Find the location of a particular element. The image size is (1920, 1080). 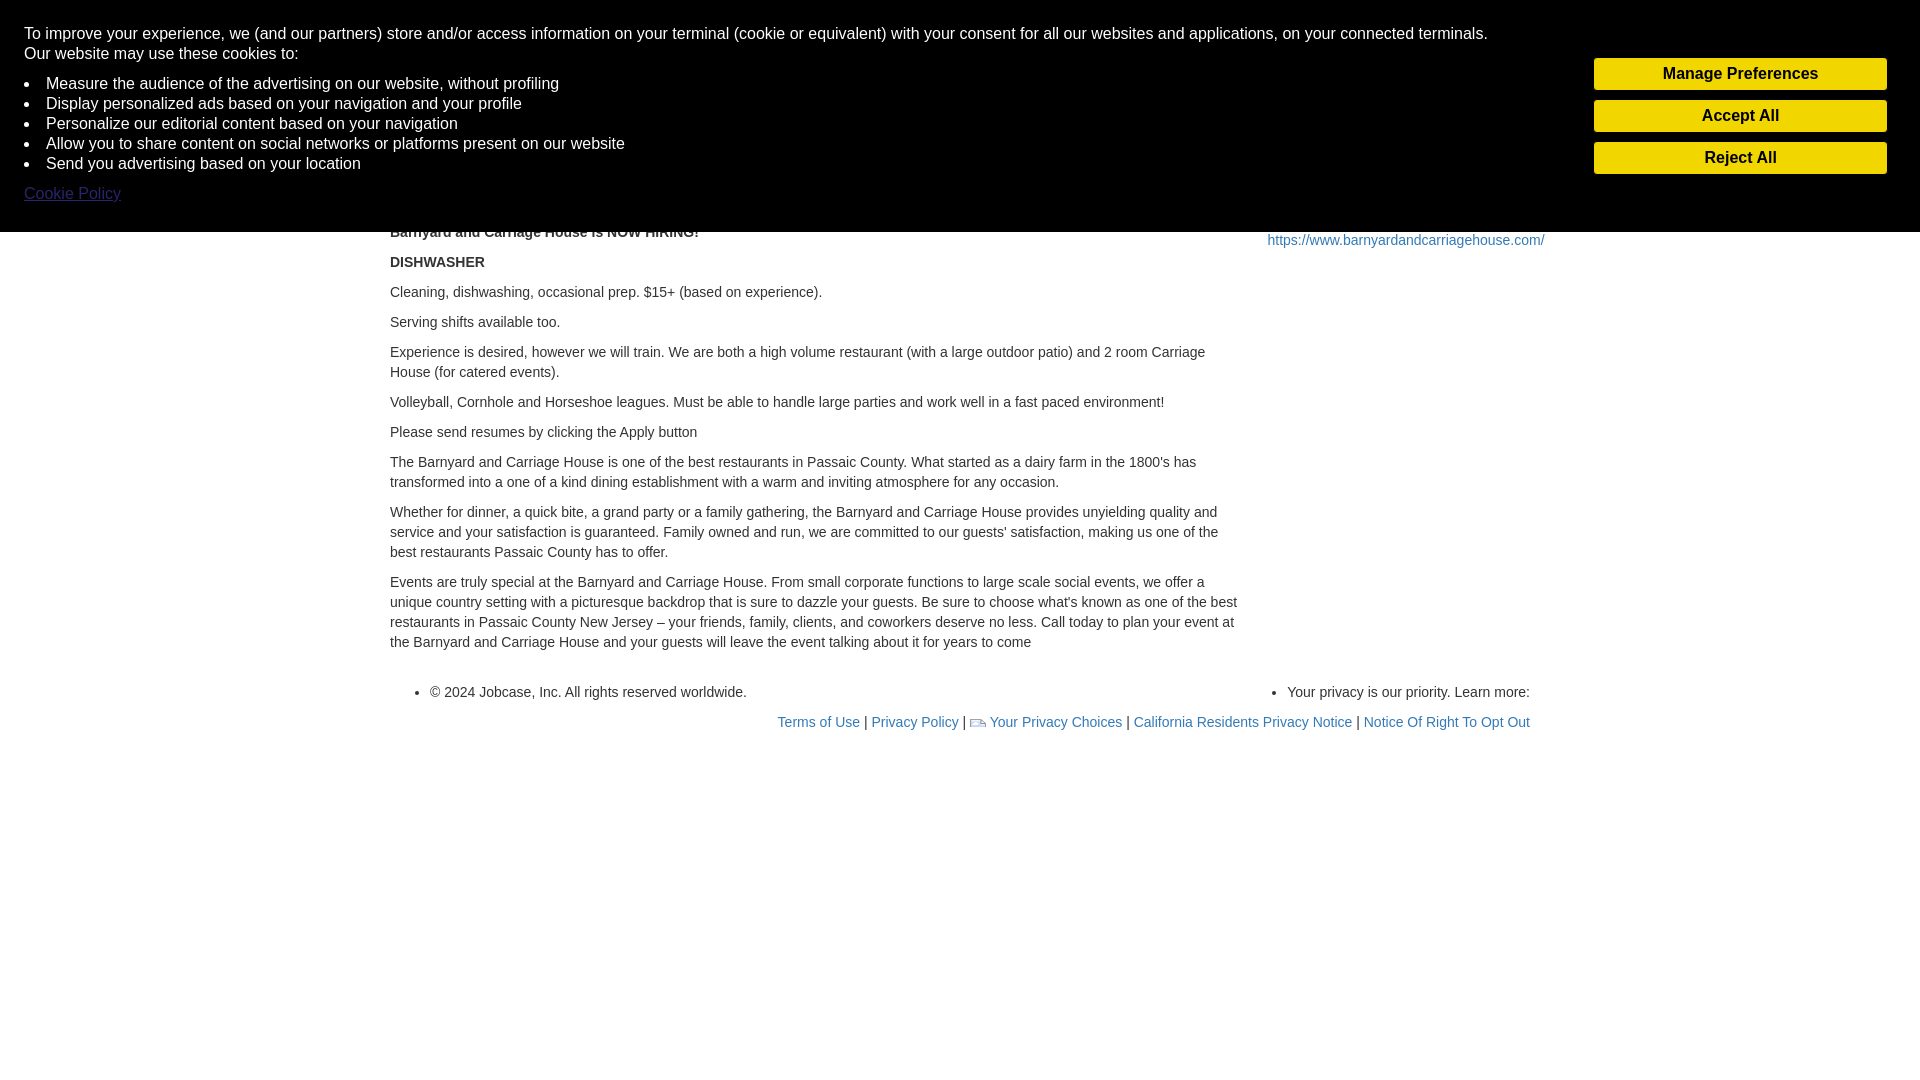

Cookie Policy is located at coordinates (72, 194).